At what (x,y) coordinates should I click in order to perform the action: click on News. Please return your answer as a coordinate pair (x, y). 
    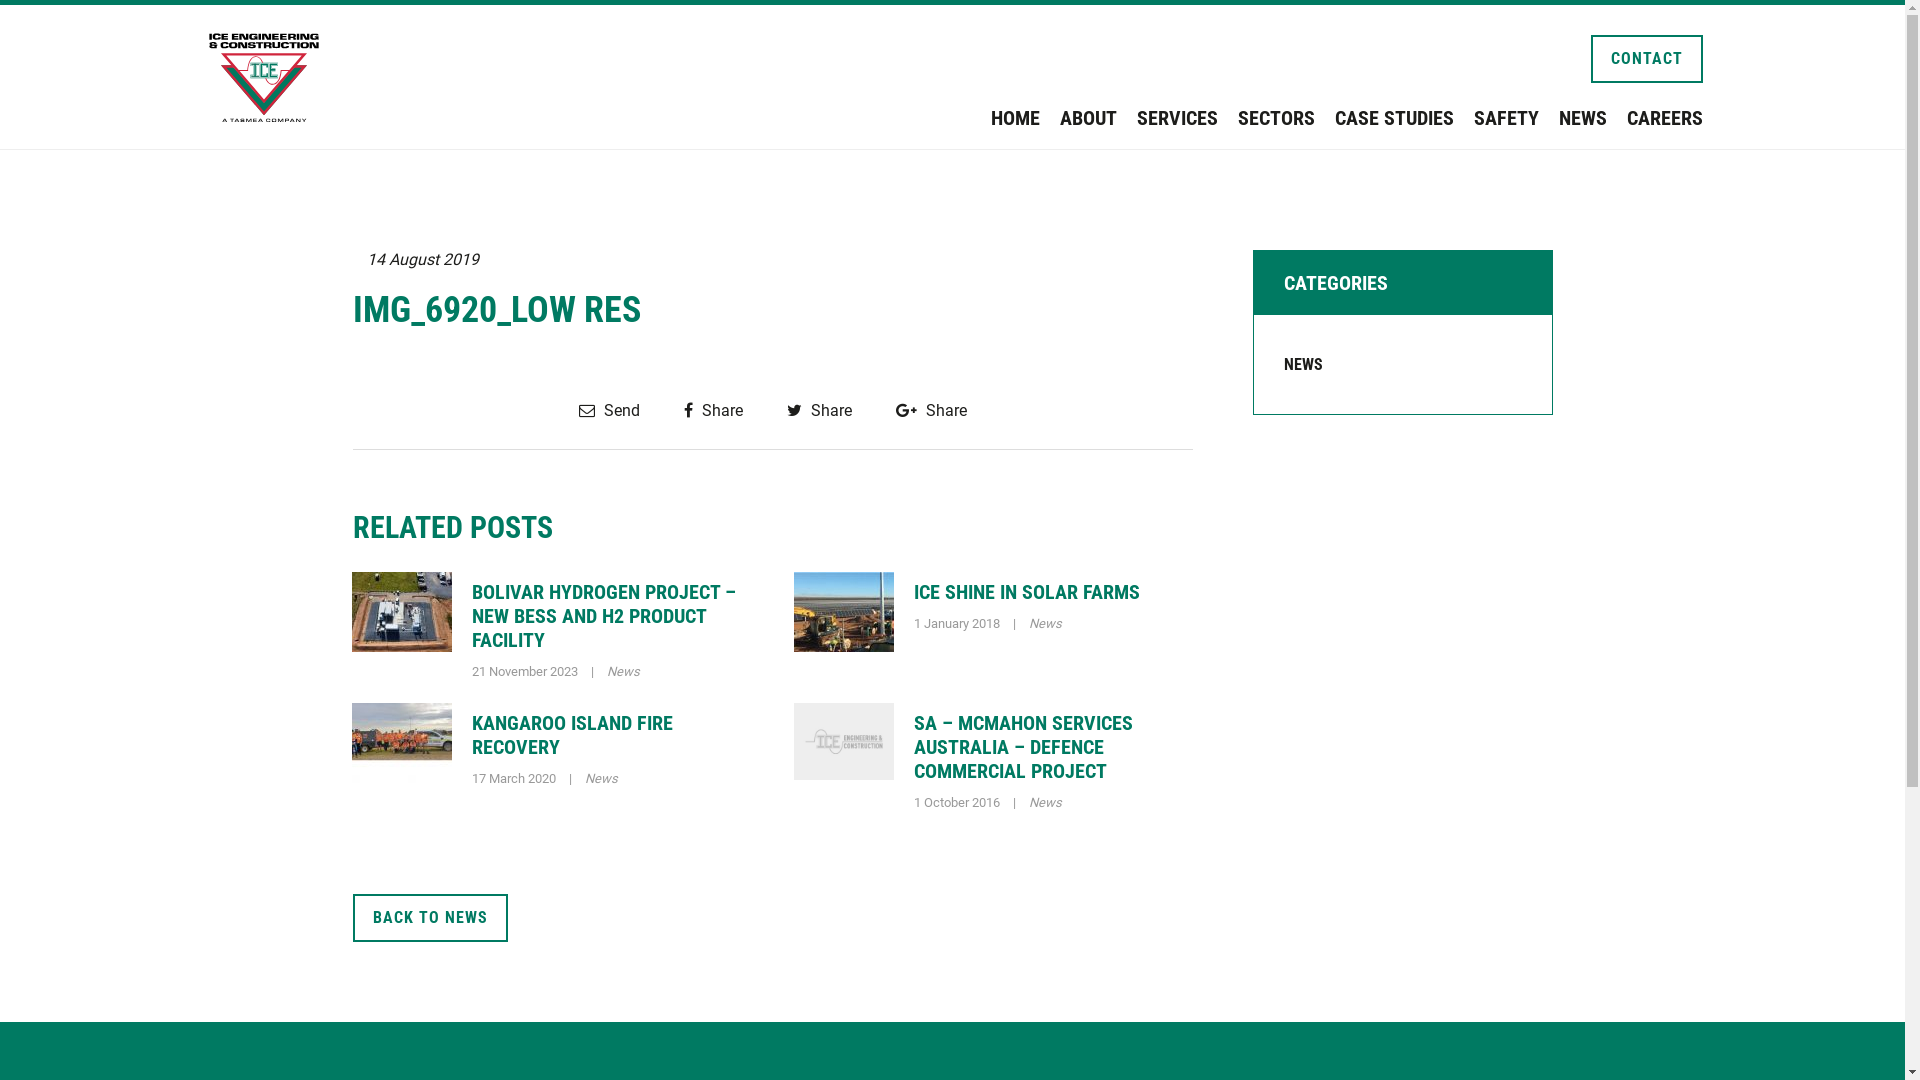
    Looking at the image, I should click on (1046, 624).